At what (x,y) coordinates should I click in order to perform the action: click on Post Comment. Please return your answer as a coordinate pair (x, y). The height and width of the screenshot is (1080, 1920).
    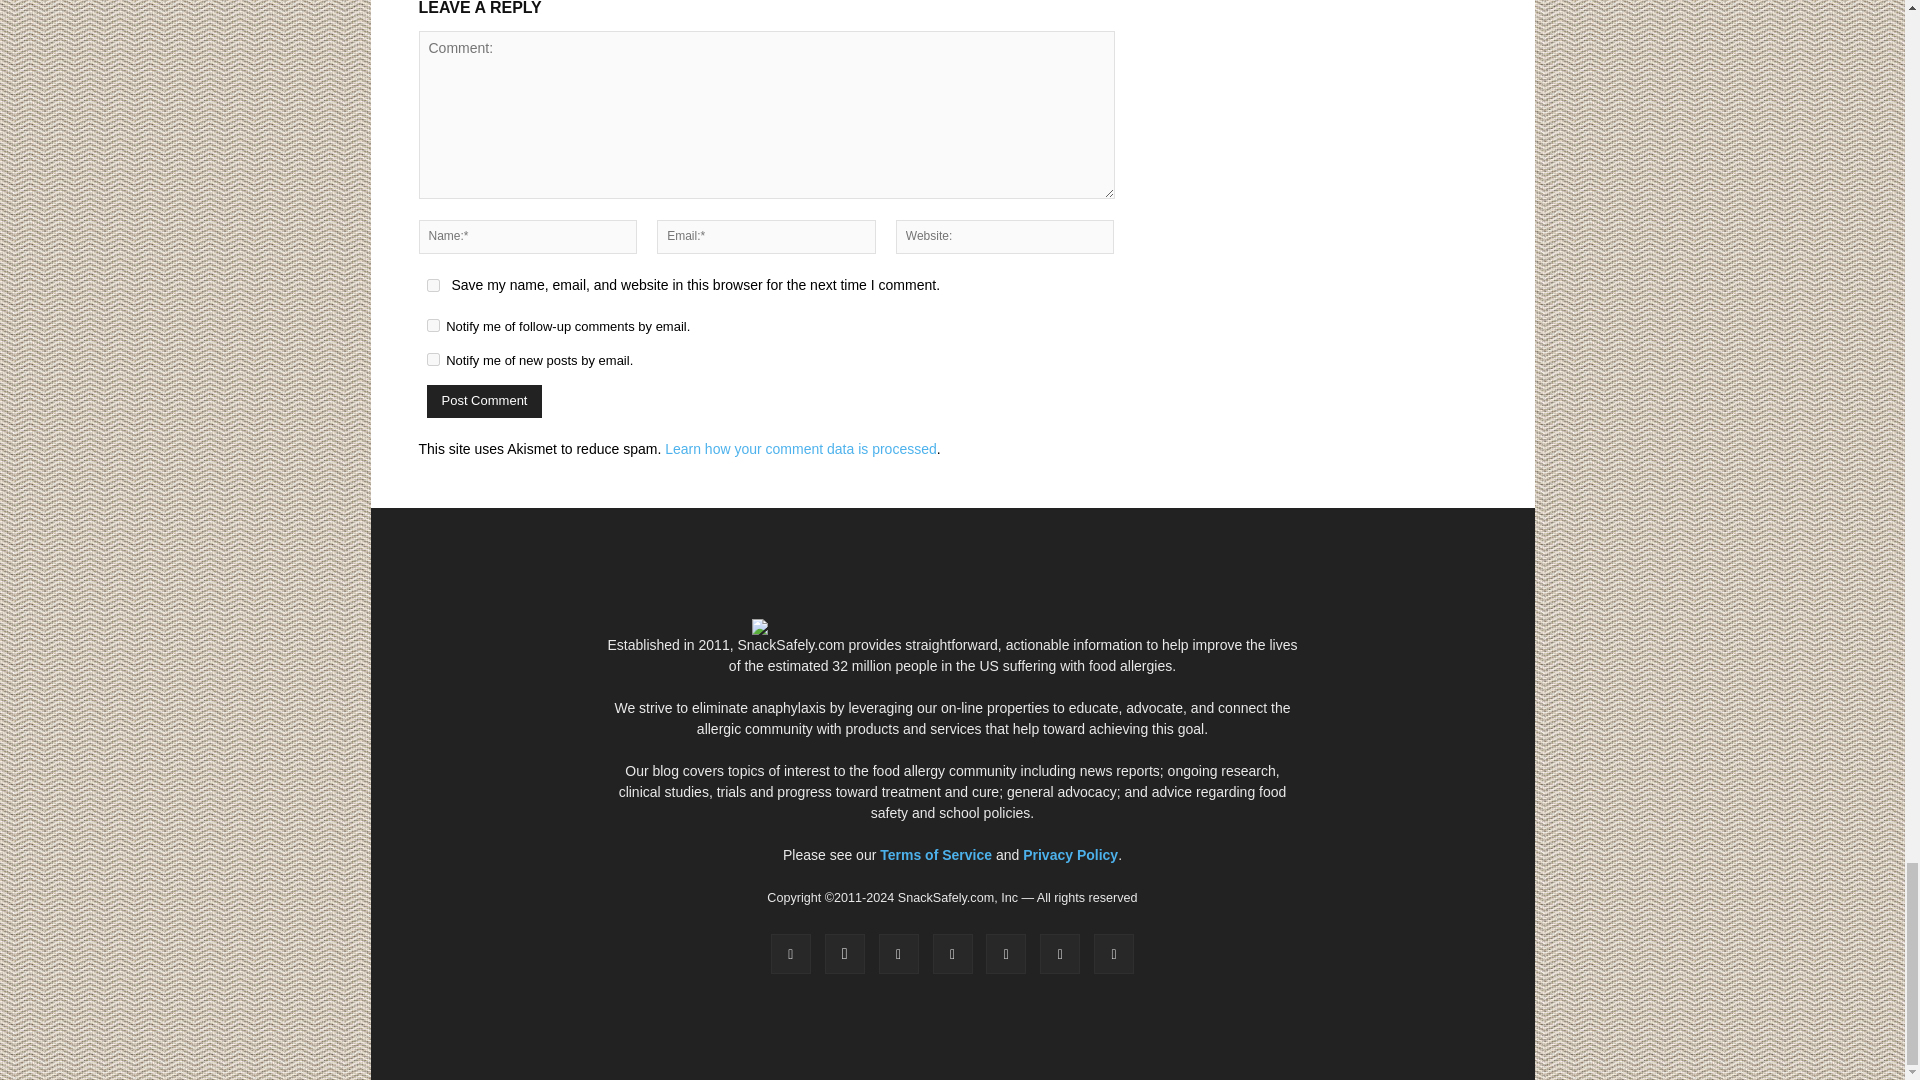
    Looking at the image, I should click on (484, 400).